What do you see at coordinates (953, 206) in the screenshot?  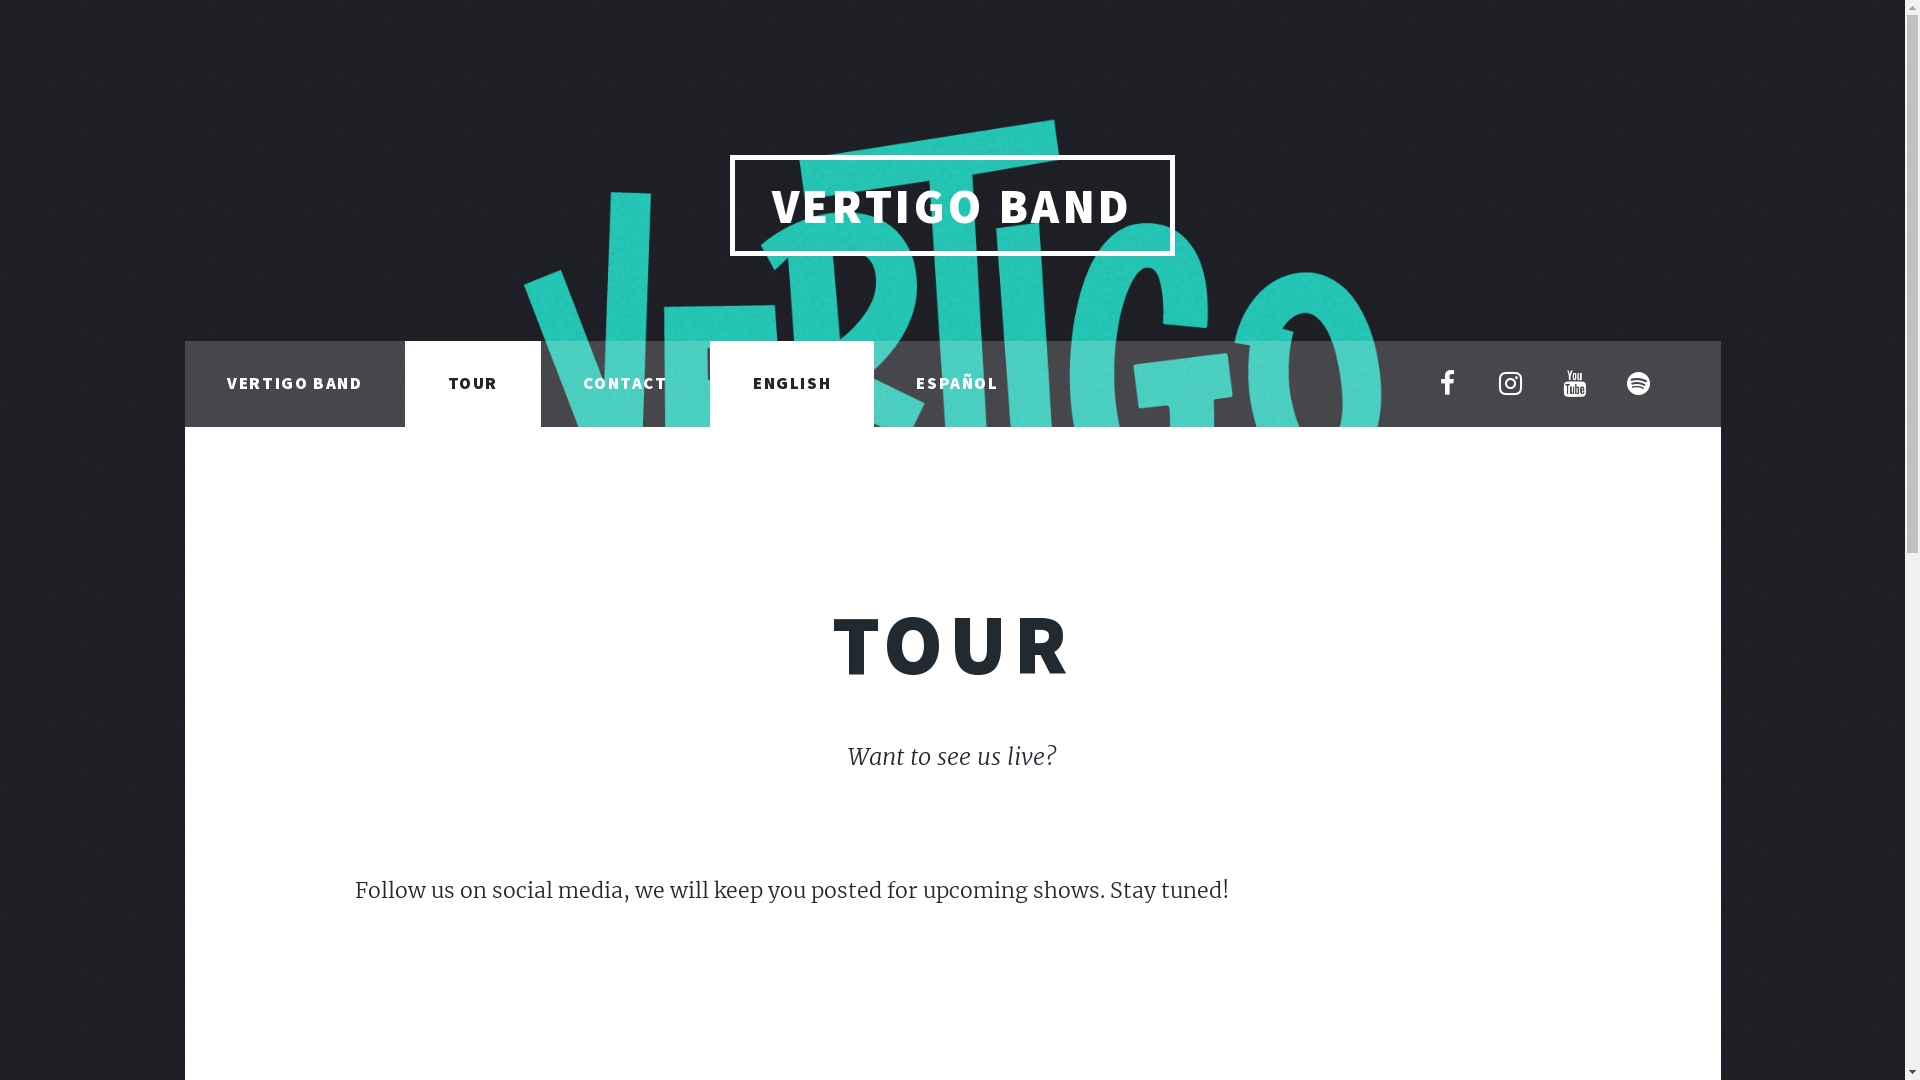 I see `VERTIGO BAND` at bounding box center [953, 206].